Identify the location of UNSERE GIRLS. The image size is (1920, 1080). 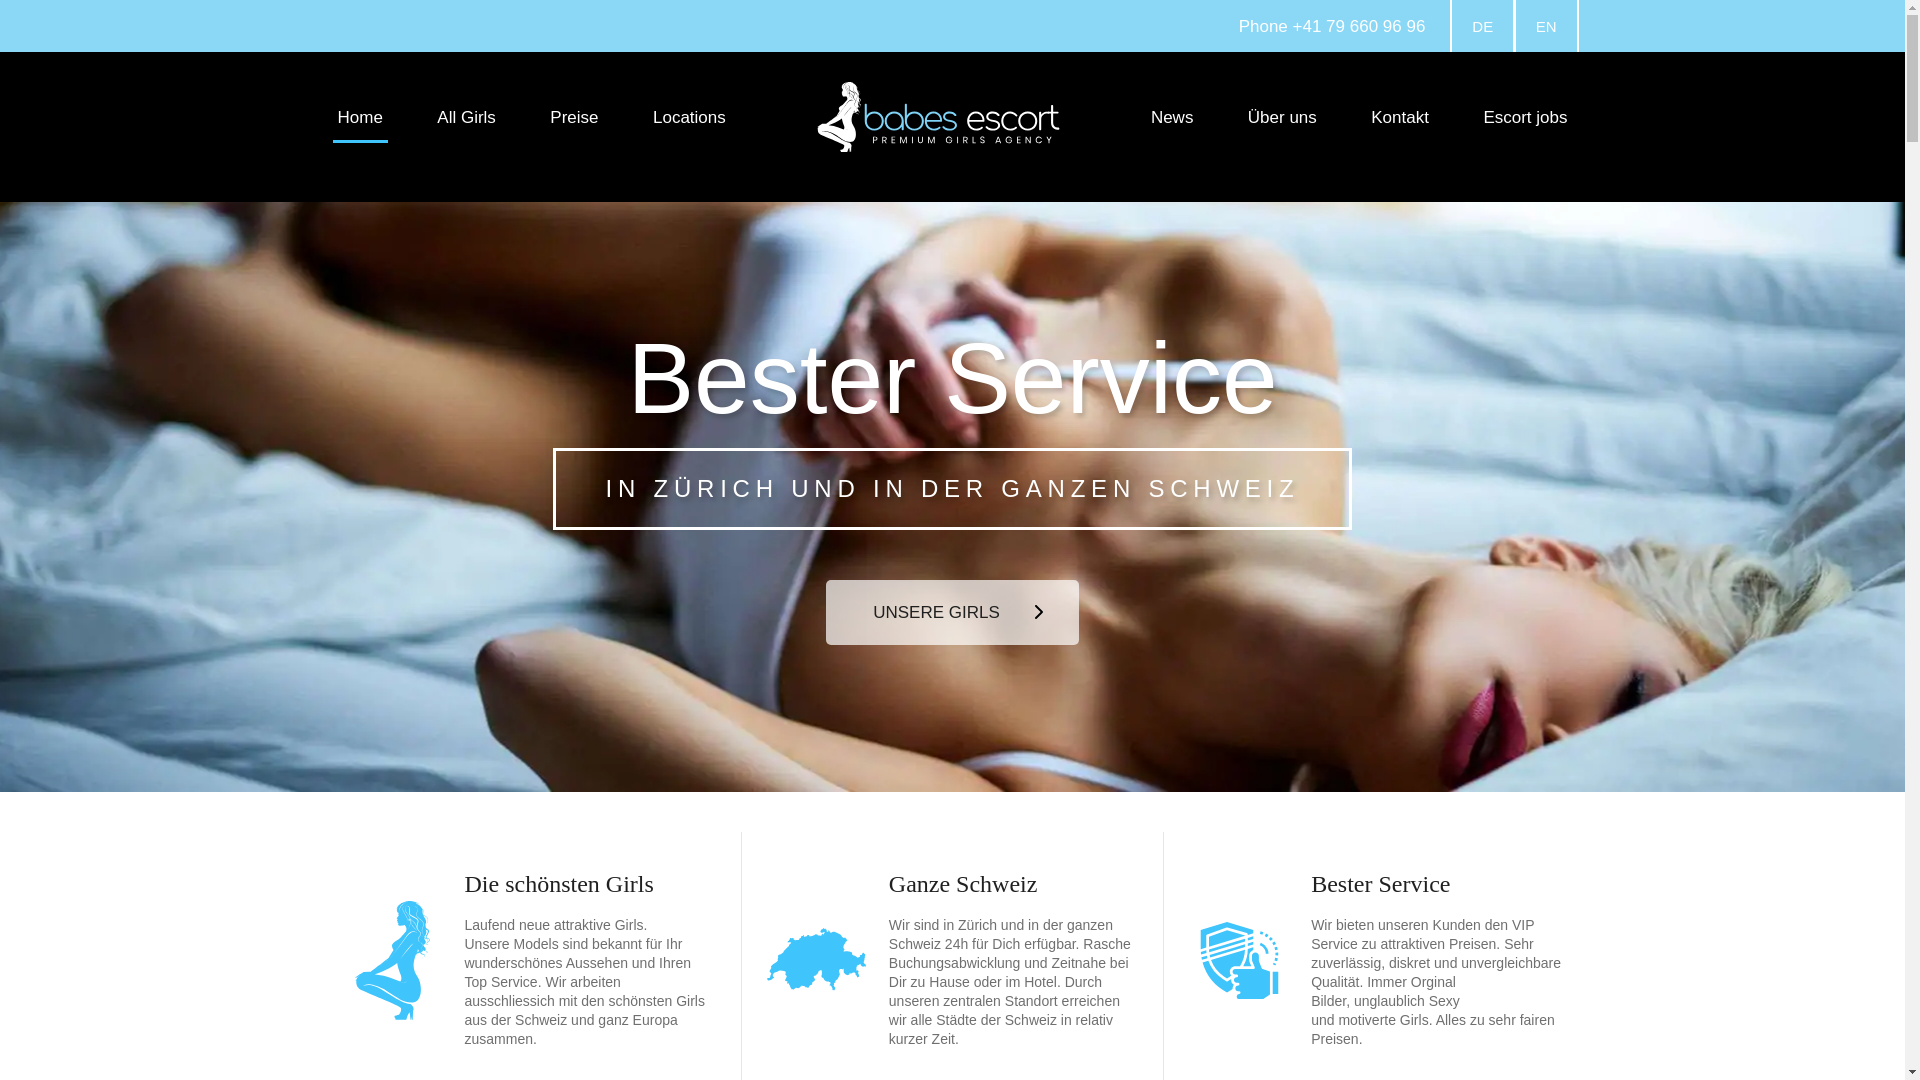
(952, 612).